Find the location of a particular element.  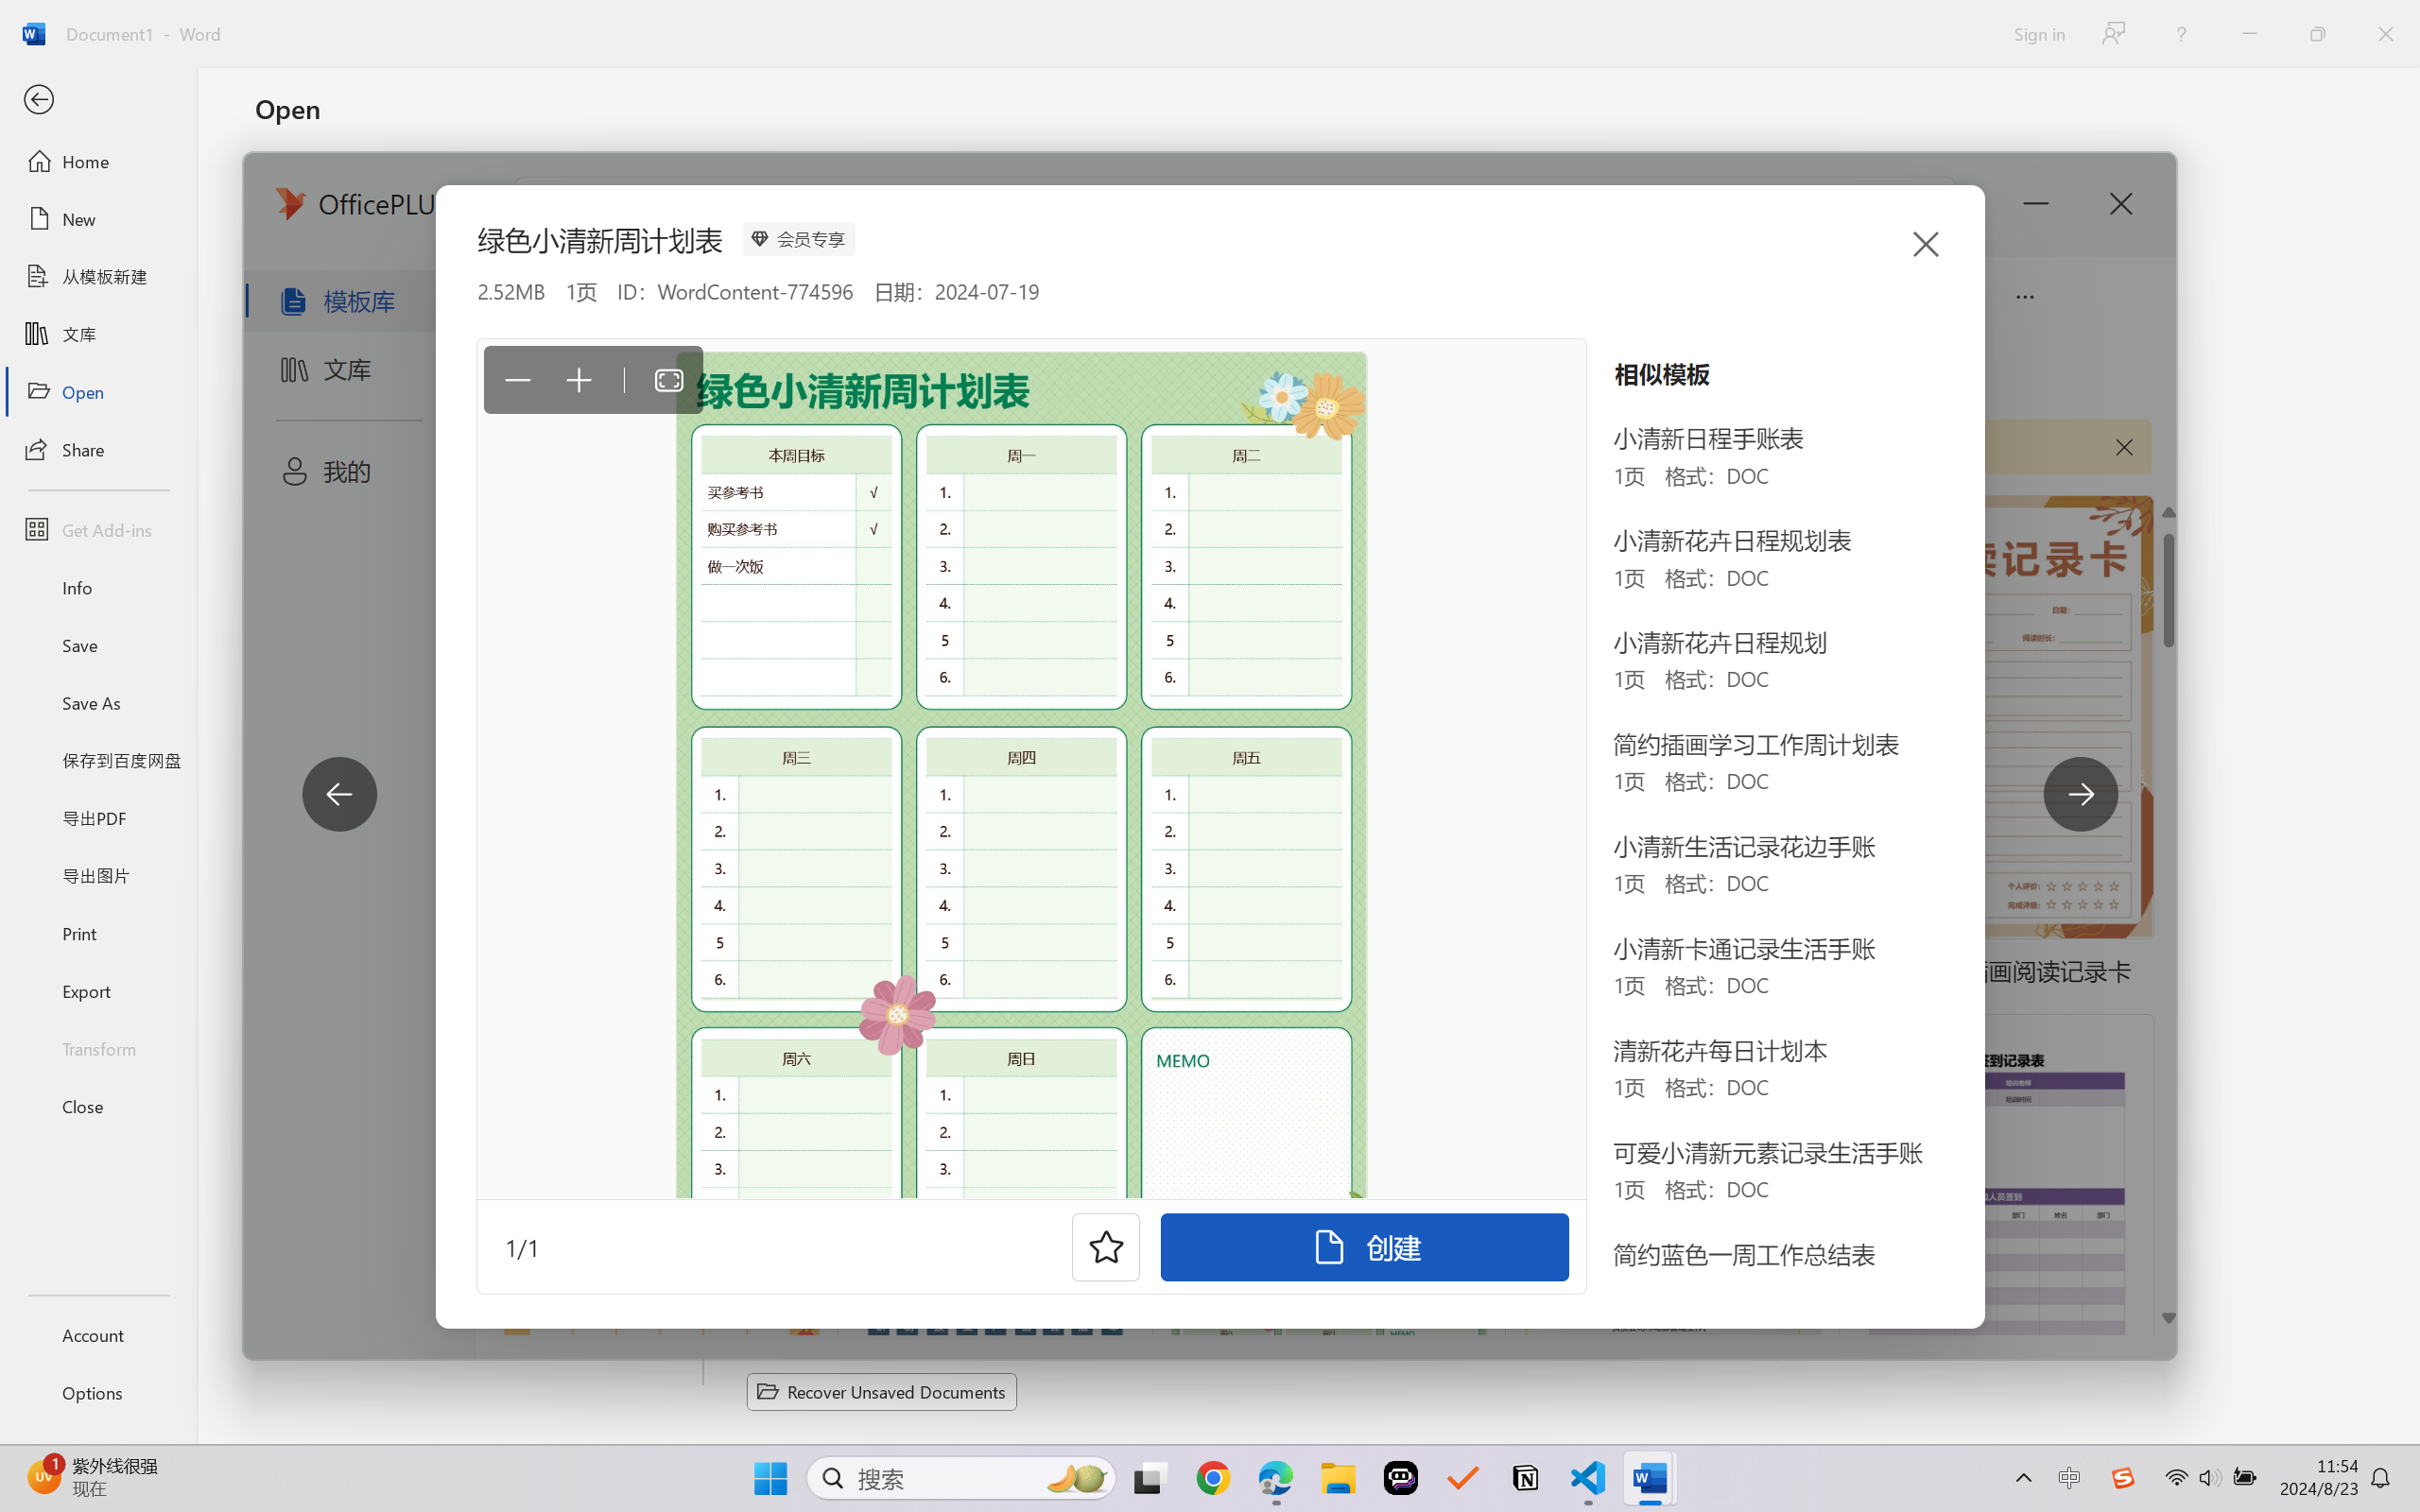

New is located at coordinates (98, 219).